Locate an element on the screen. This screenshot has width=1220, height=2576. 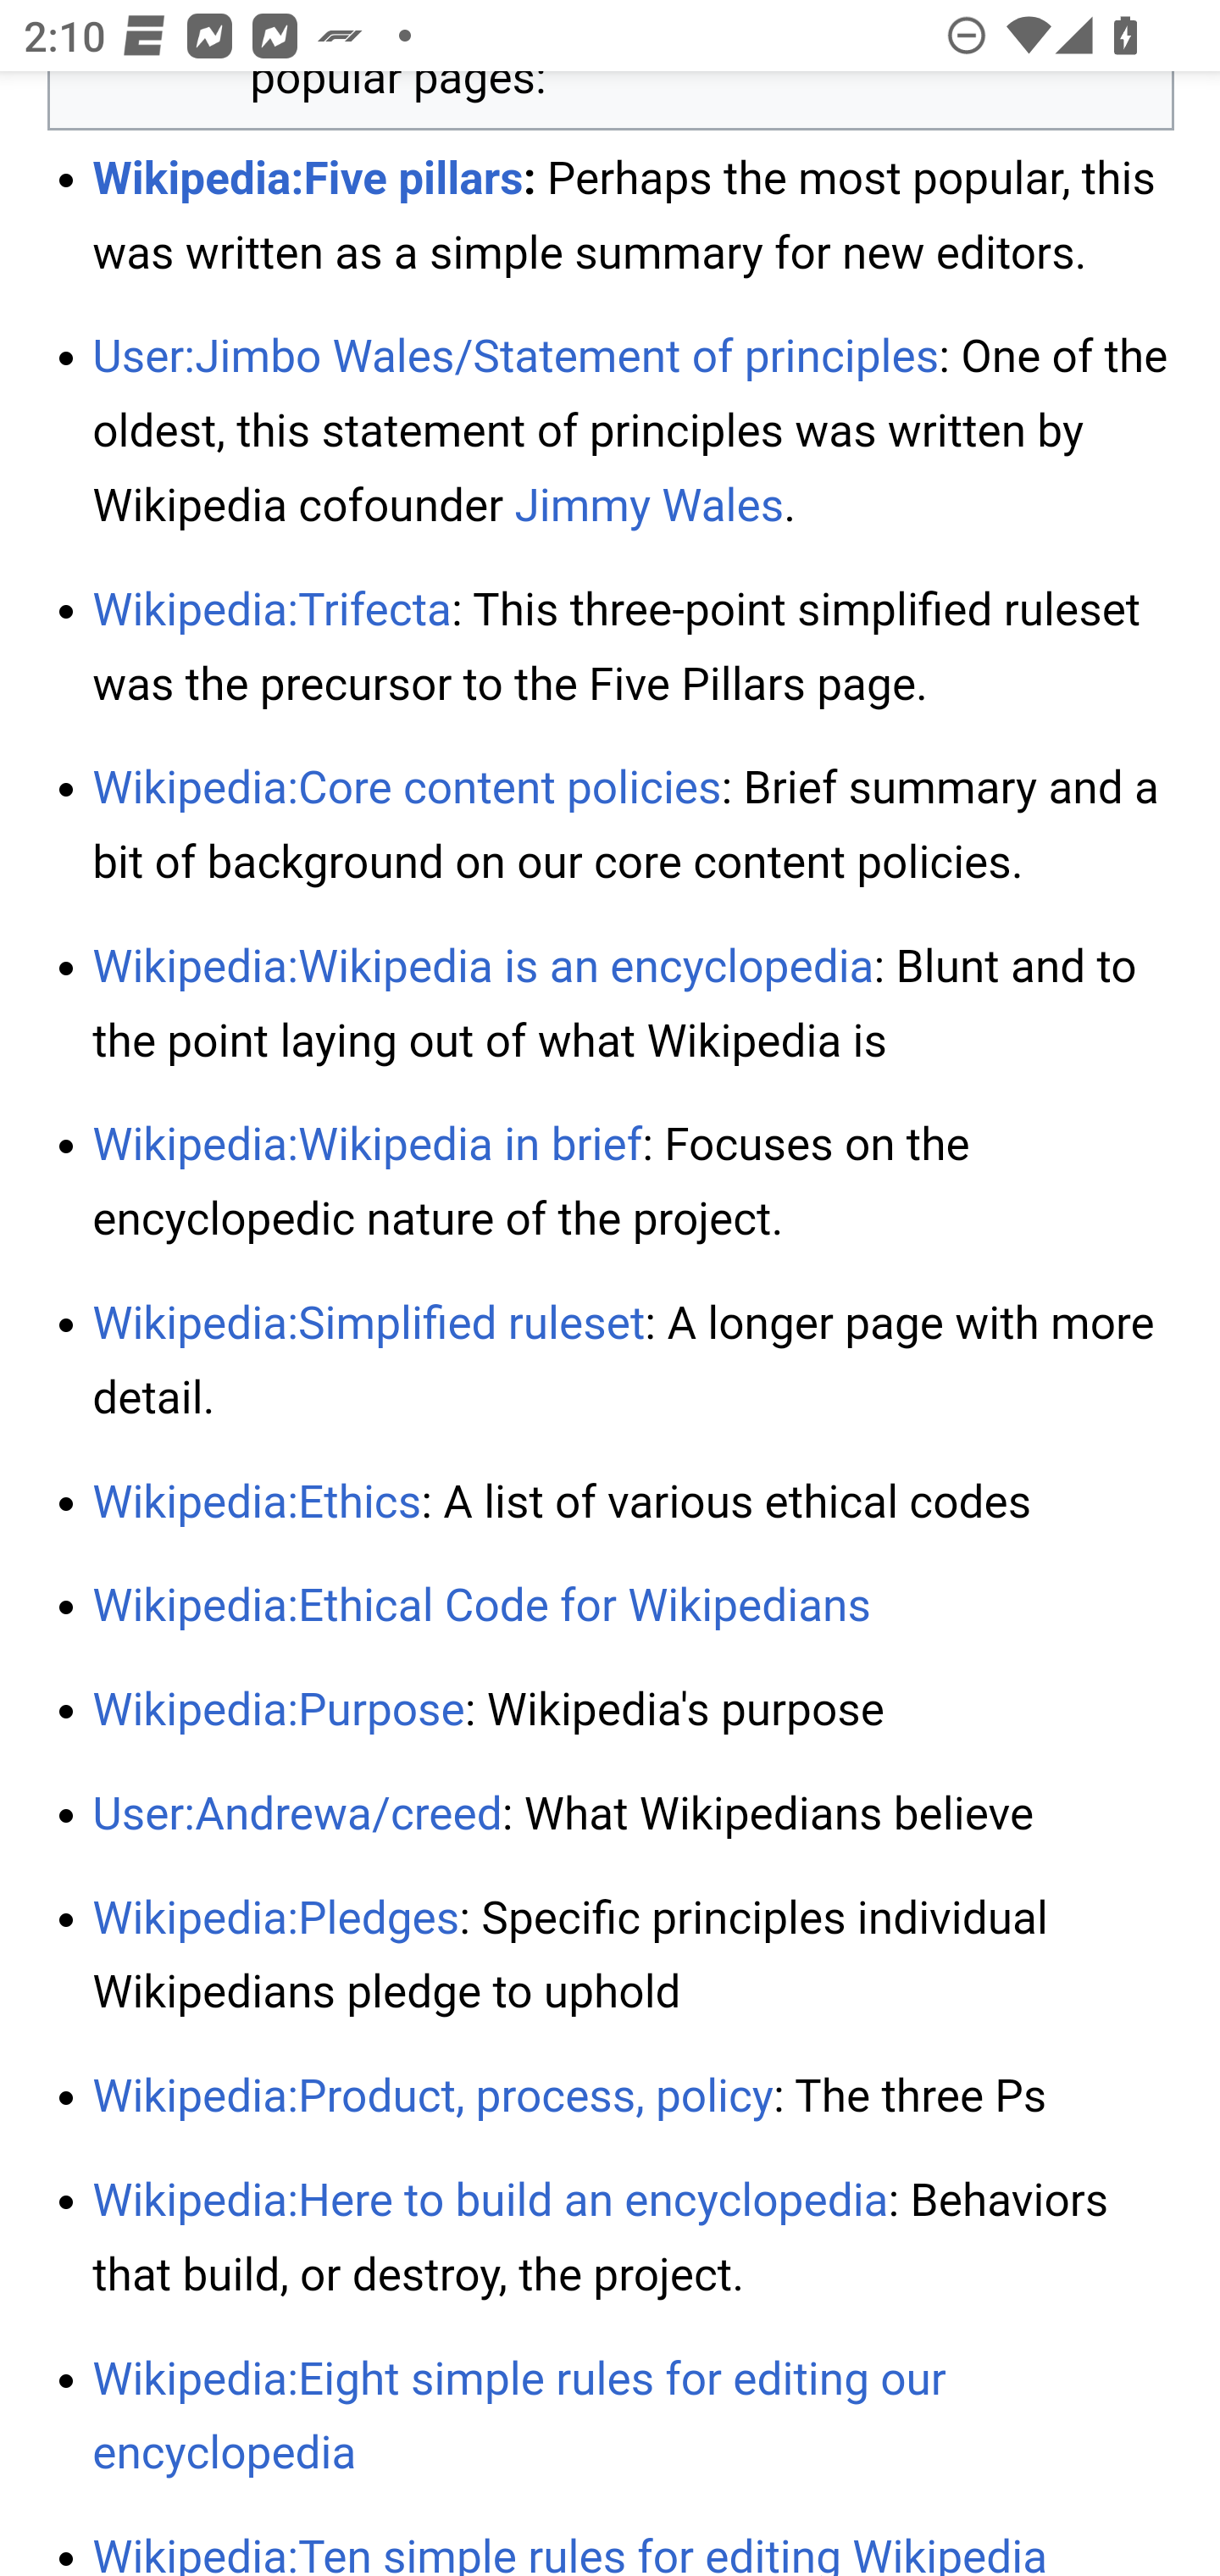
Wikipedia:Product, process, policy is located at coordinates (432, 2098).